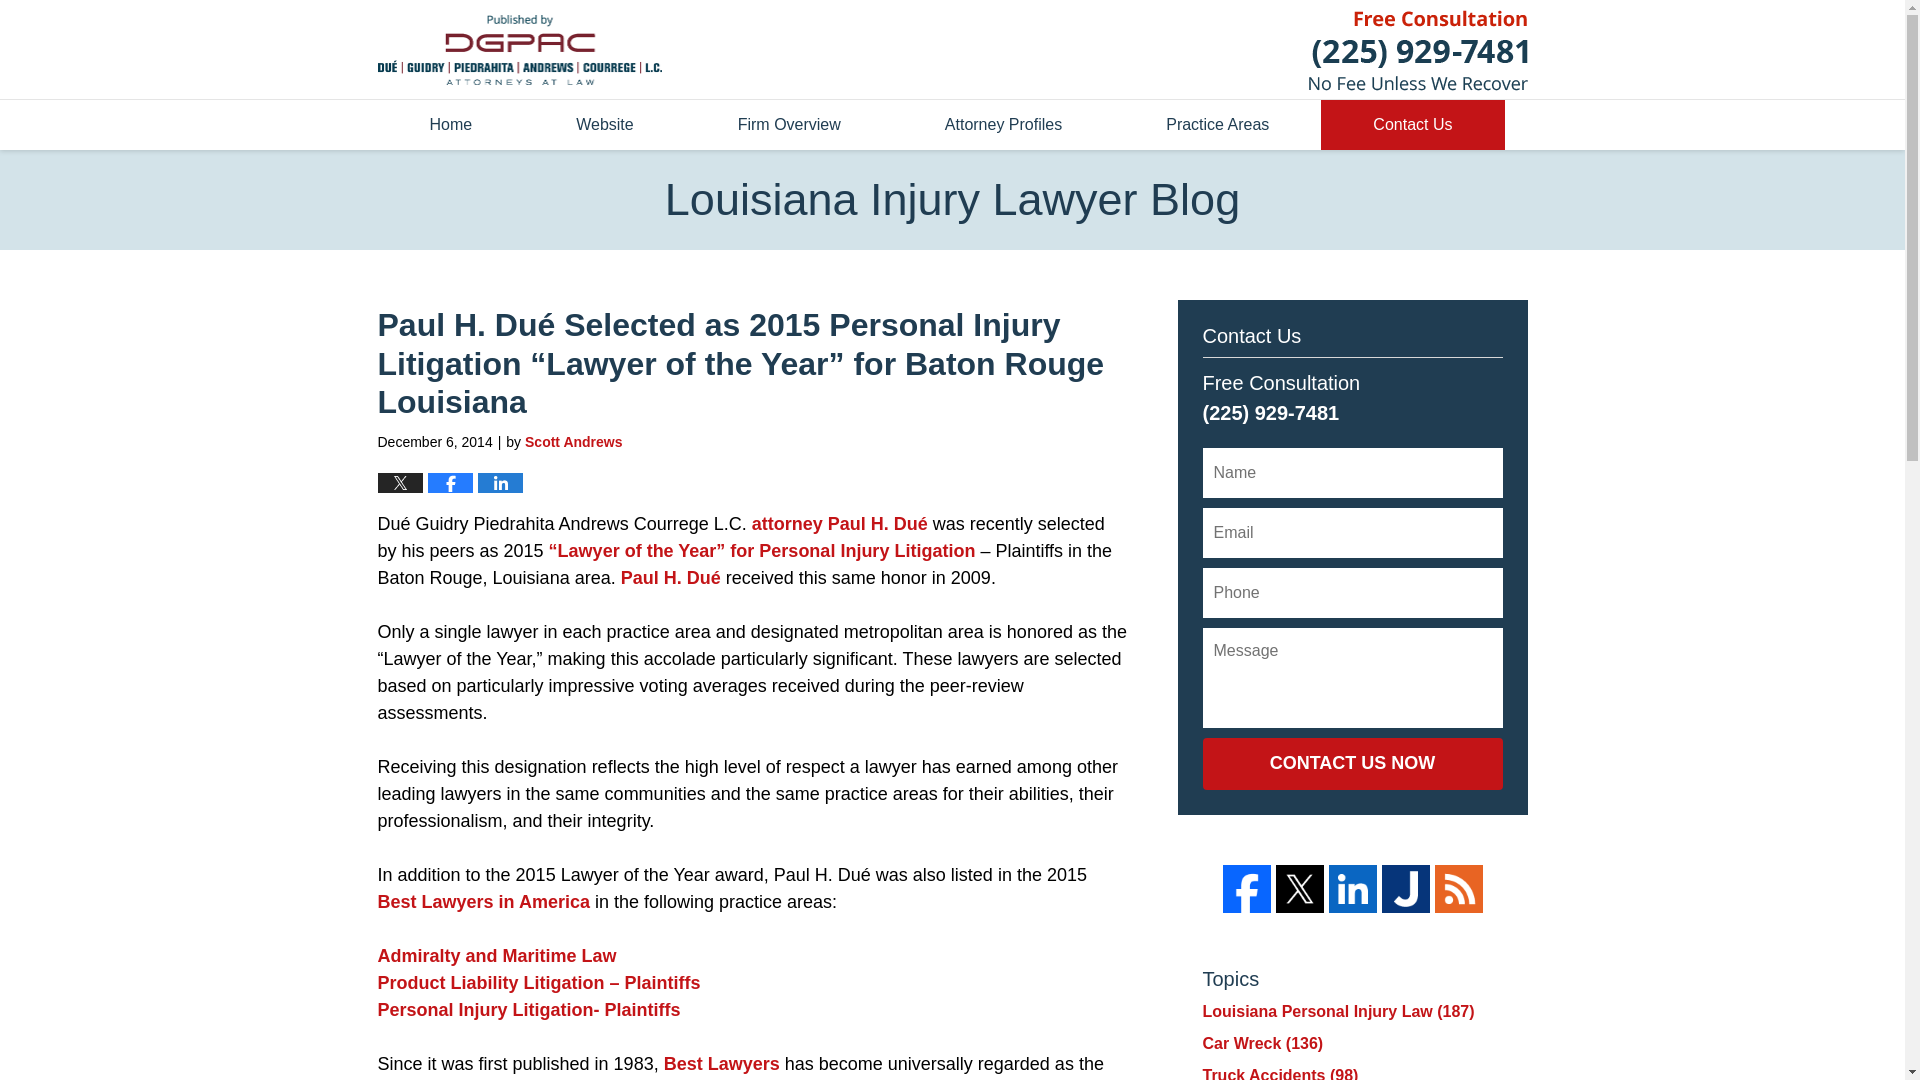  Describe the element at coordinates (1458, 888) in the screenshot. I see `Feed` at that location.